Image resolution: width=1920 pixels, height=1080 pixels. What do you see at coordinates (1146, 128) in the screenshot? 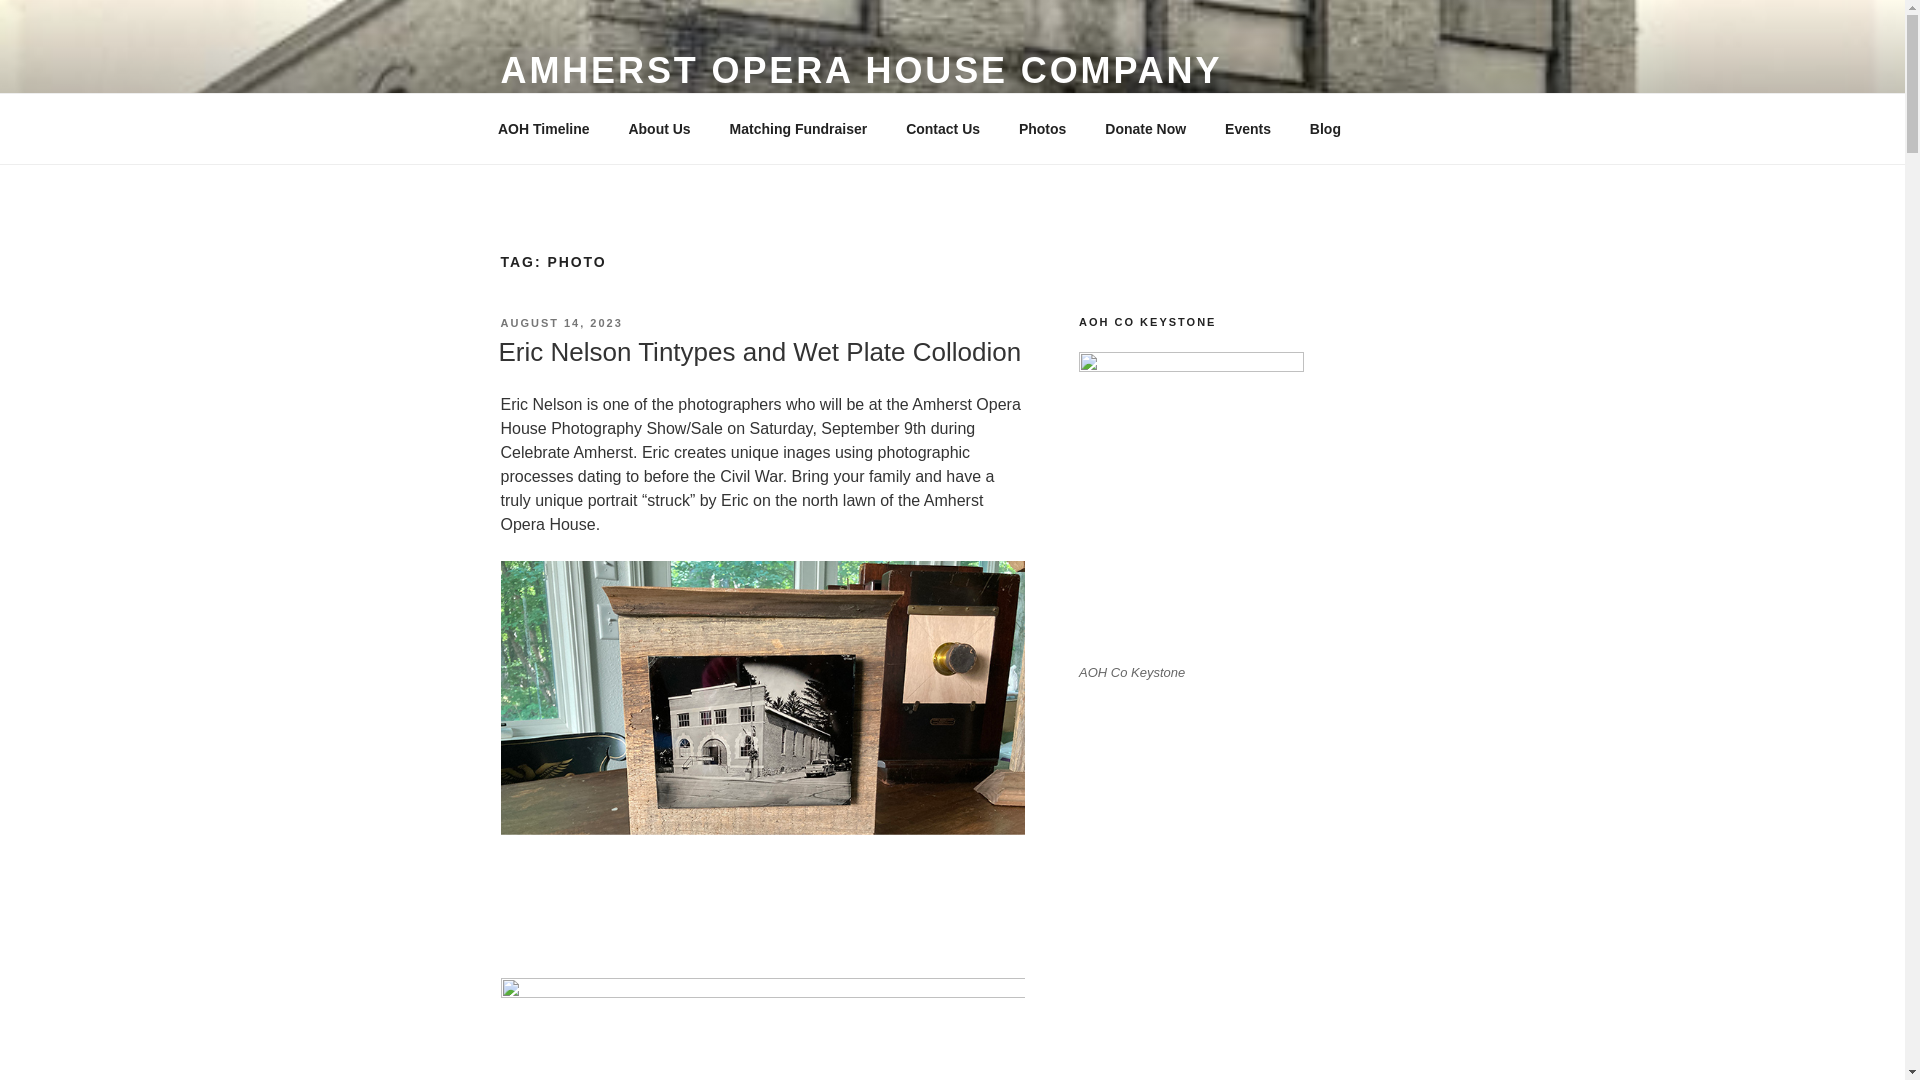
I see `Donate Now` at bounding box center [1146, 128].